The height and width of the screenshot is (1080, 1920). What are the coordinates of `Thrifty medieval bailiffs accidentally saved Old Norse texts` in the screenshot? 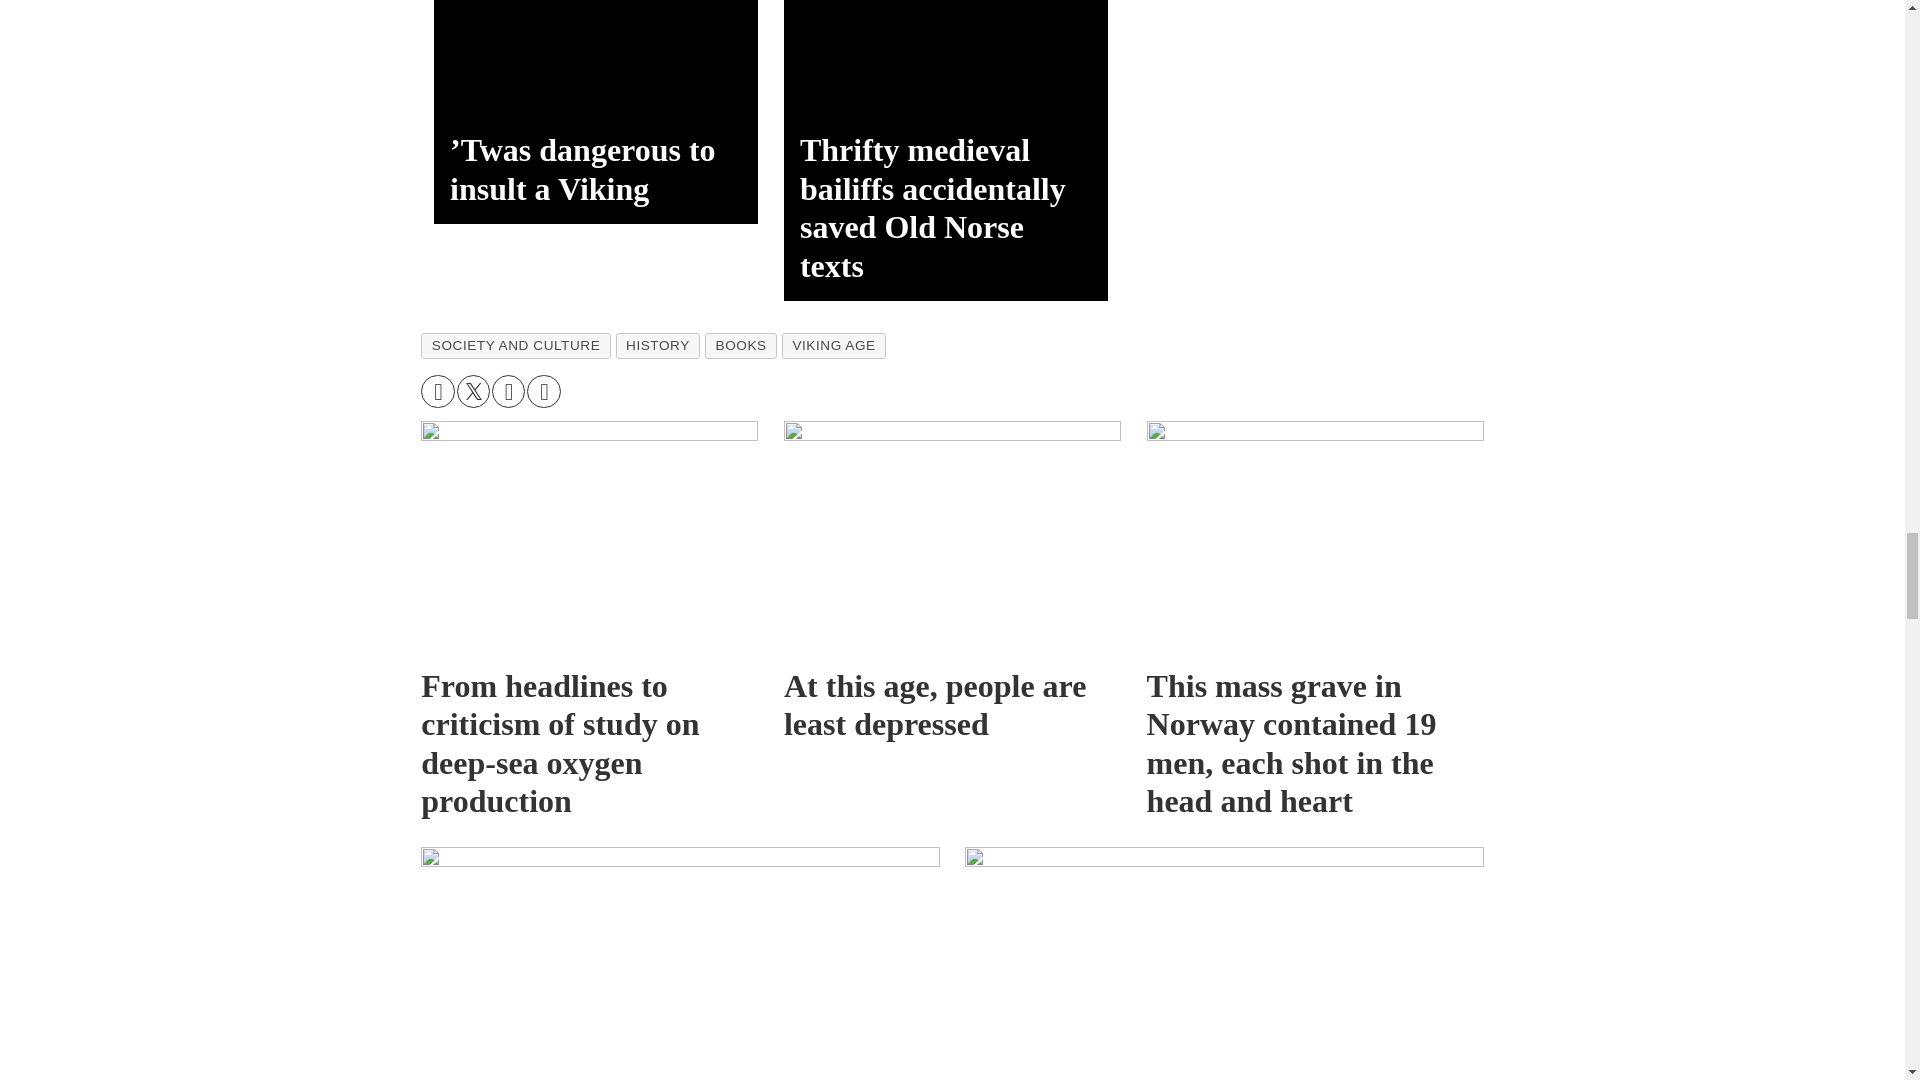 It's located at (945, 57).